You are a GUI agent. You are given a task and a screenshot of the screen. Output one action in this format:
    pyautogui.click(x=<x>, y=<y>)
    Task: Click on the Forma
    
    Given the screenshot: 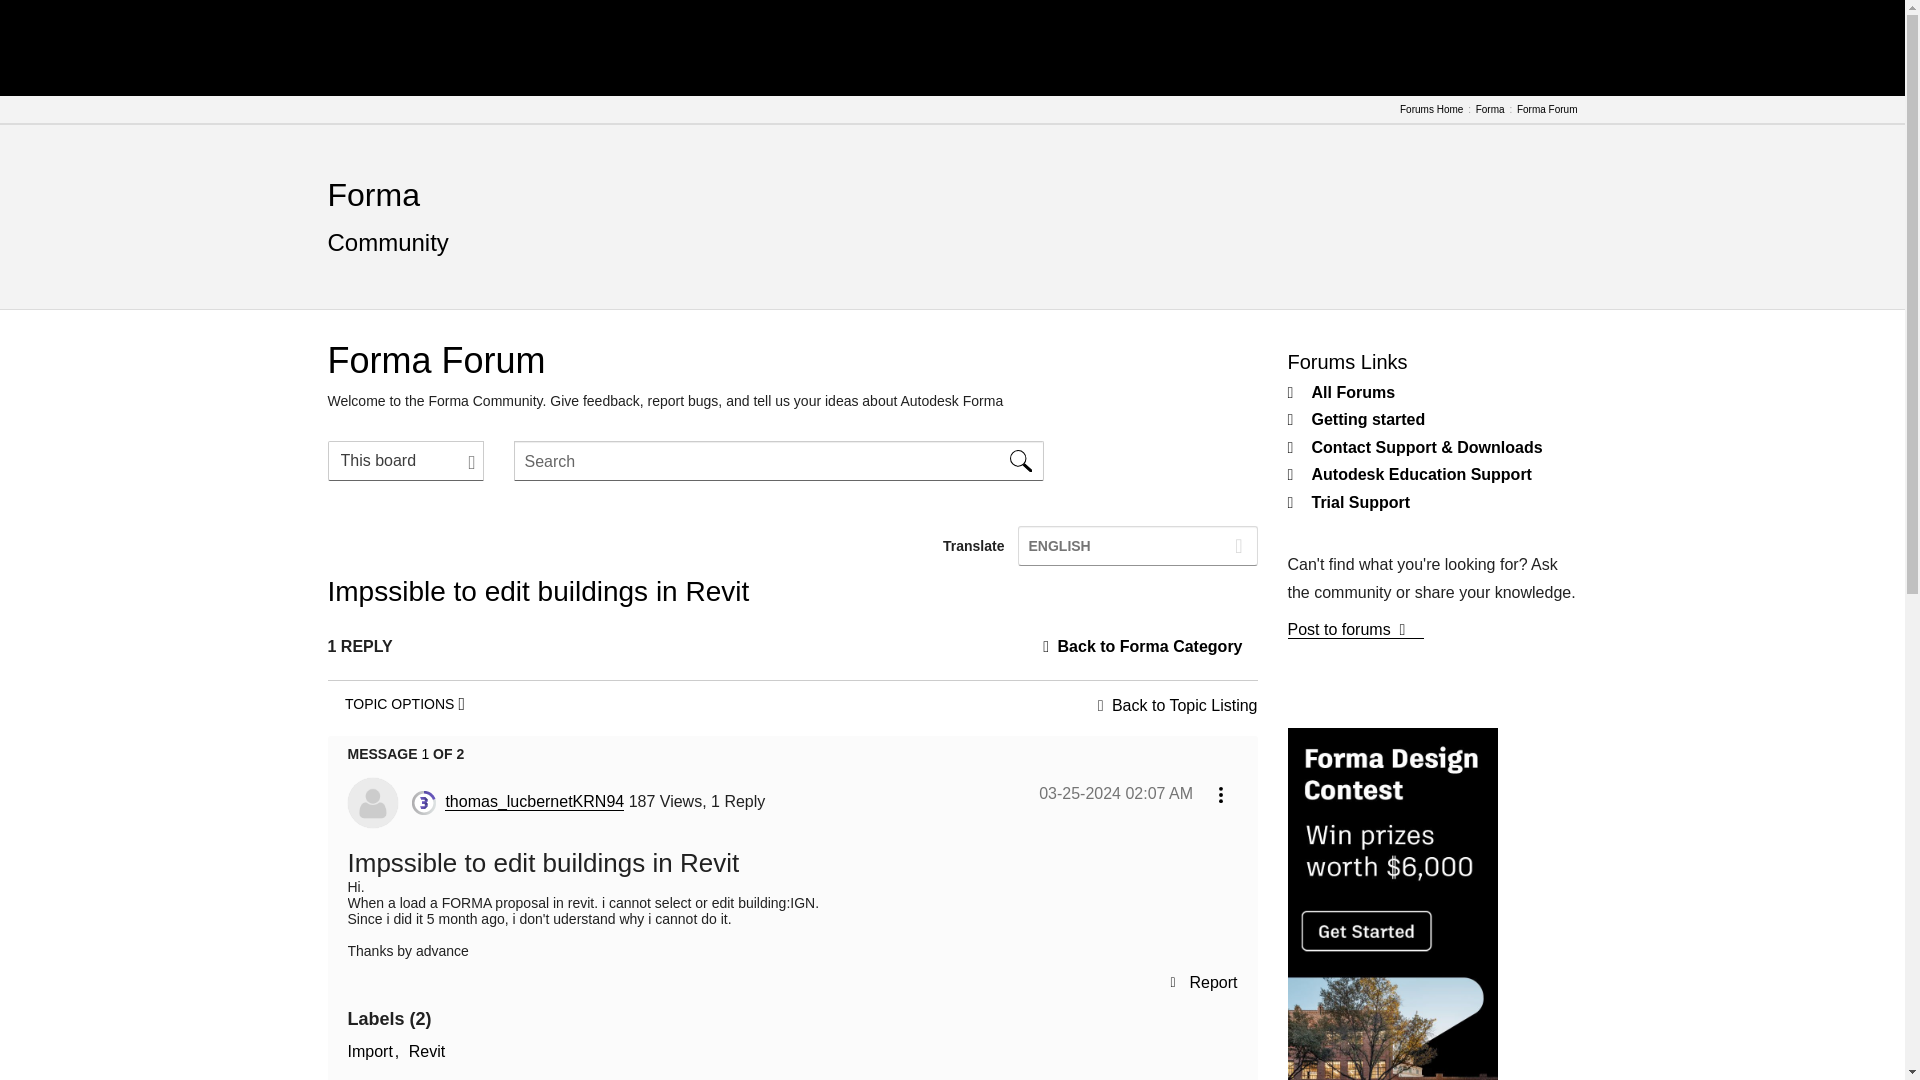 What is the action you would take?
    pyautogui.click(x=374, y=194)
    